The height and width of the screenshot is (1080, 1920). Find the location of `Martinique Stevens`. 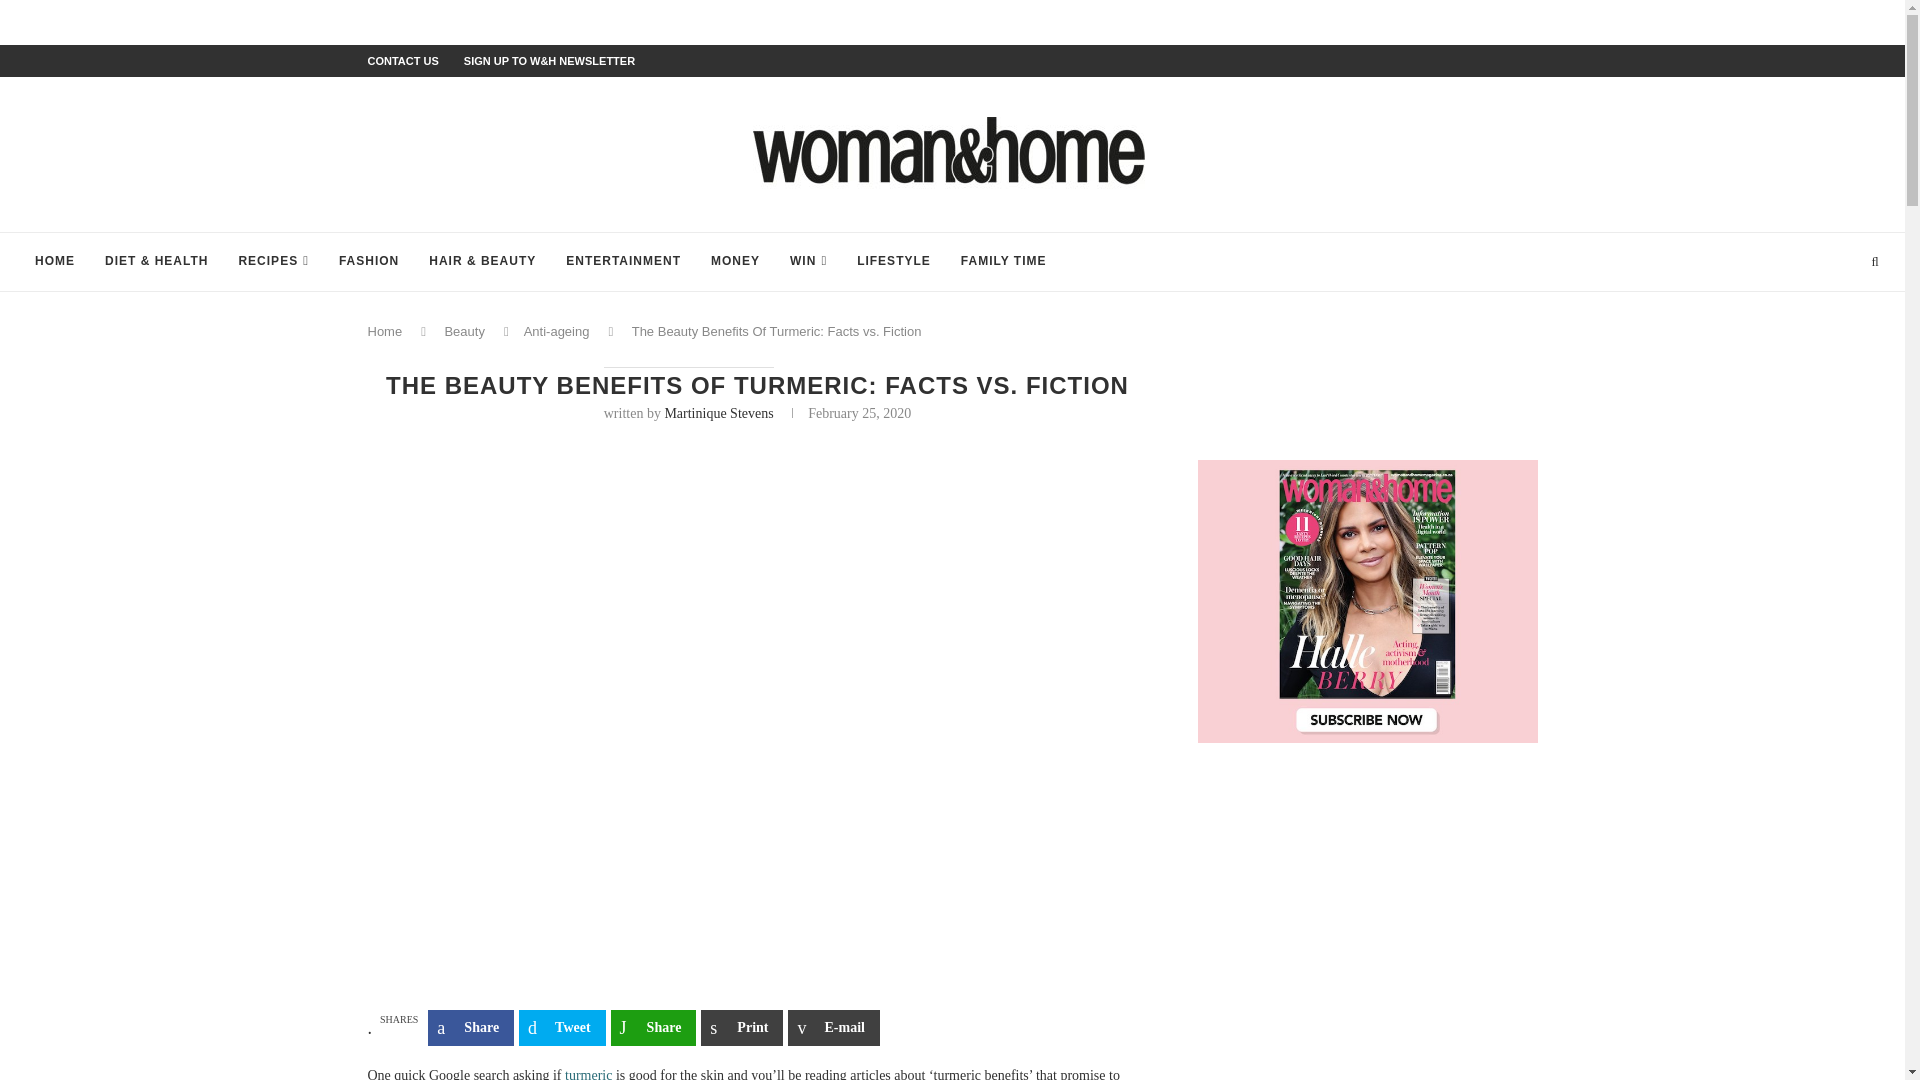

Martinique Stevens is located at coordinates (718, 414).